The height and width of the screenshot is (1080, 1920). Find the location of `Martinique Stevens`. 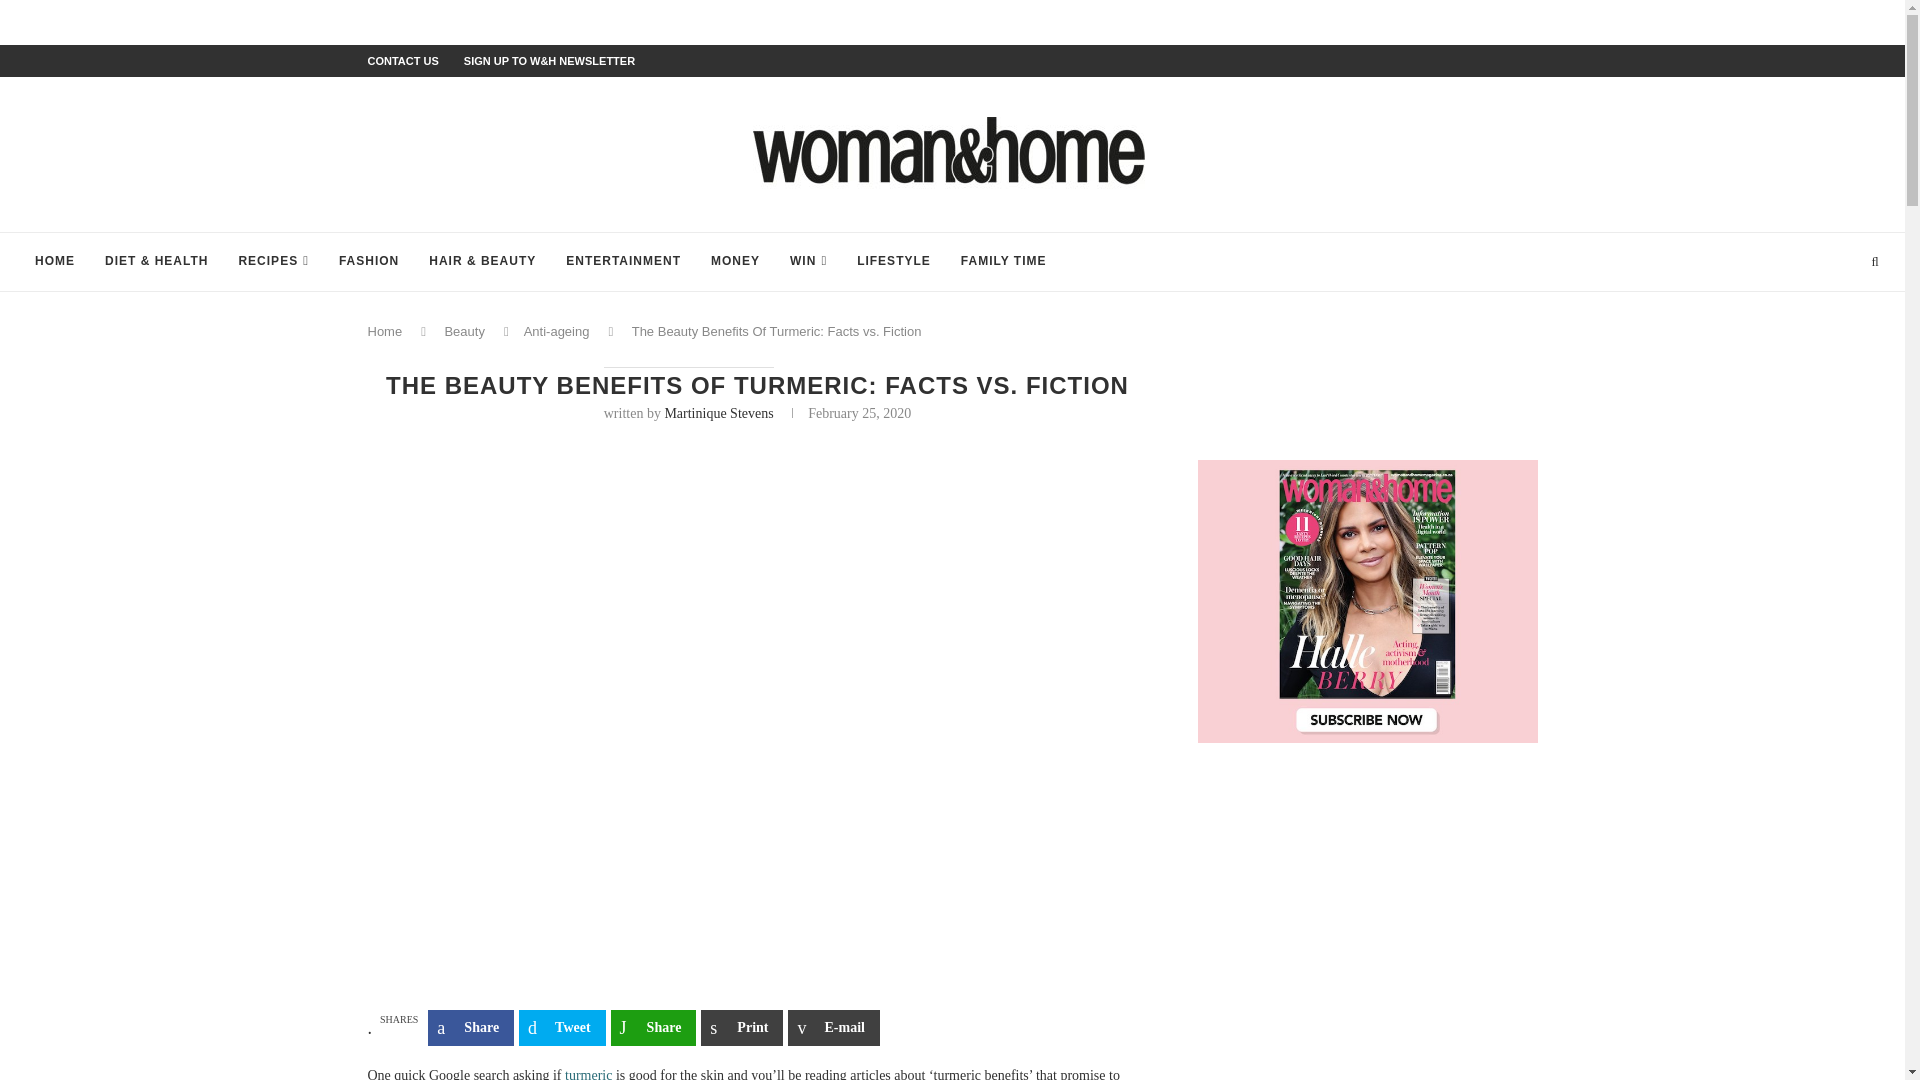

Martinique Stevens is located at coordinates (718, 414).